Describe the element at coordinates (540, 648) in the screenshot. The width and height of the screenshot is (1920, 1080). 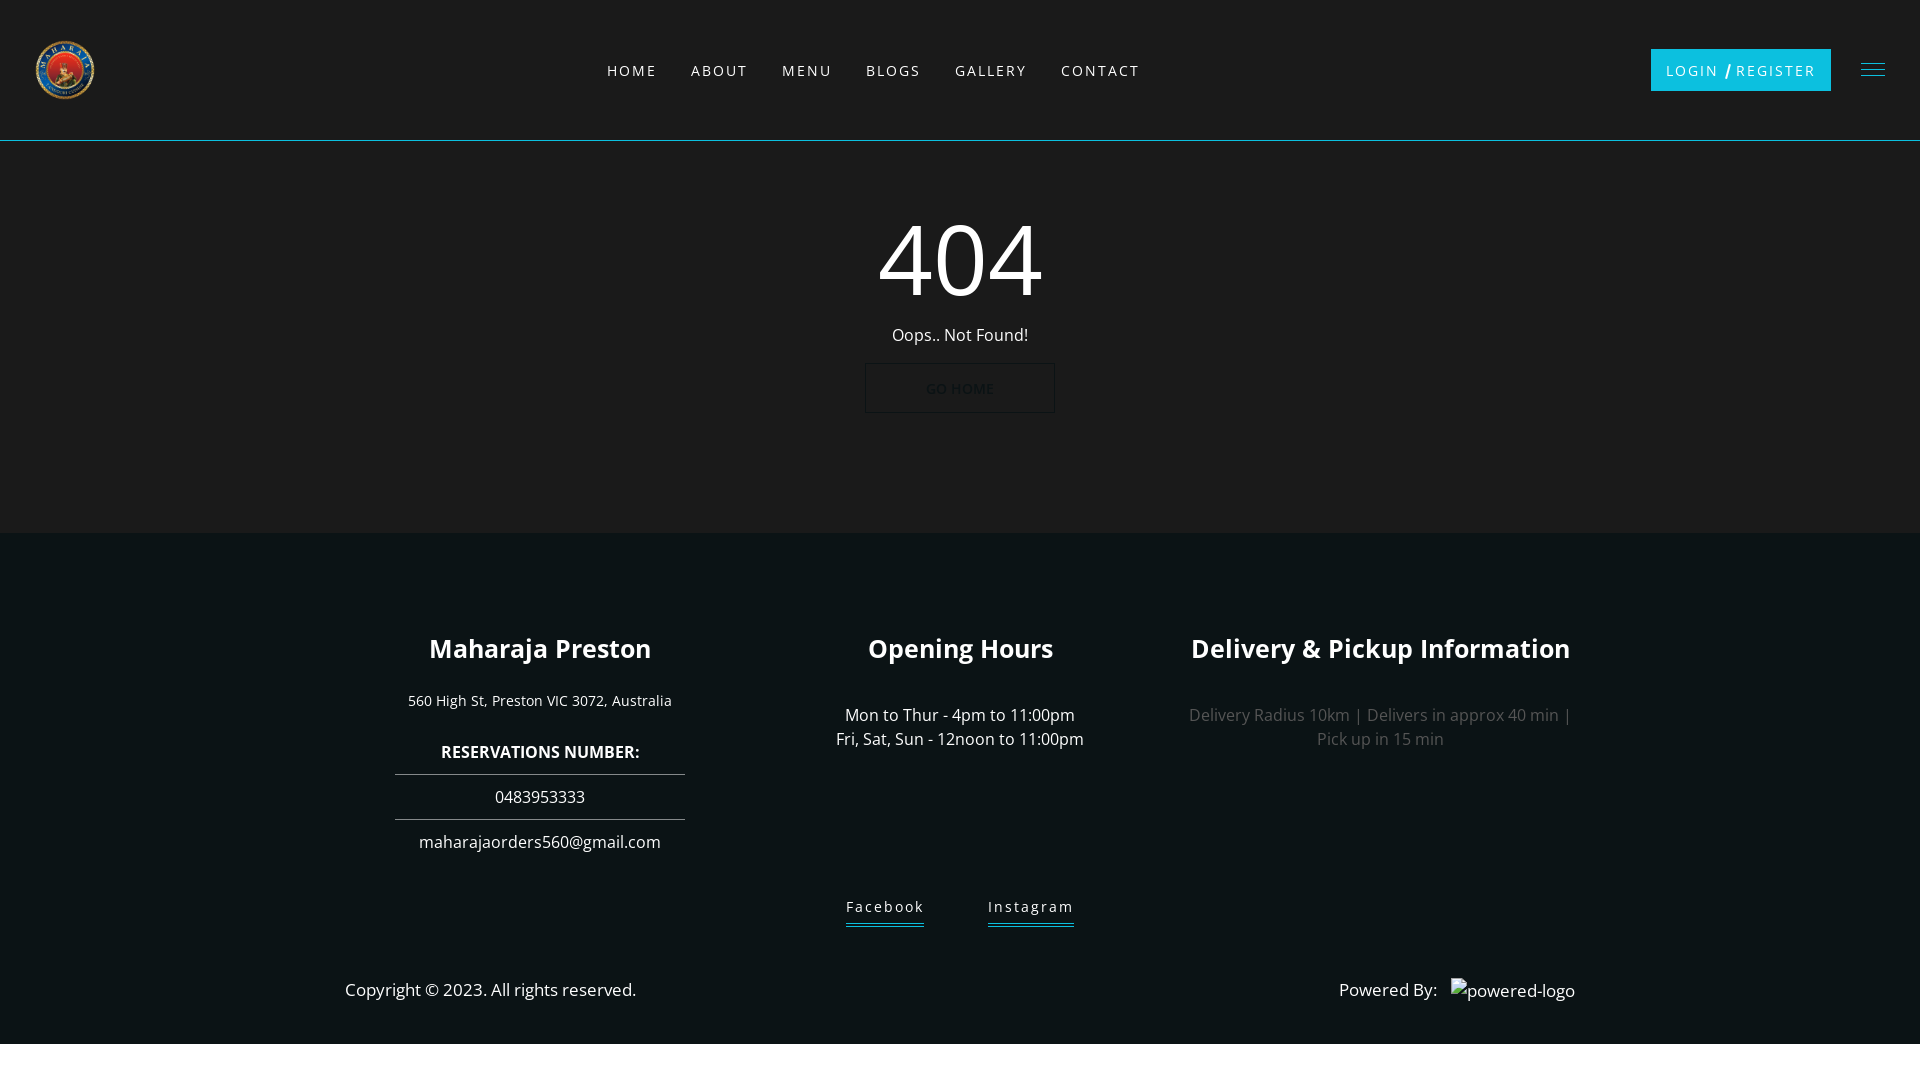
I see `Maharaja Preston` at that location.